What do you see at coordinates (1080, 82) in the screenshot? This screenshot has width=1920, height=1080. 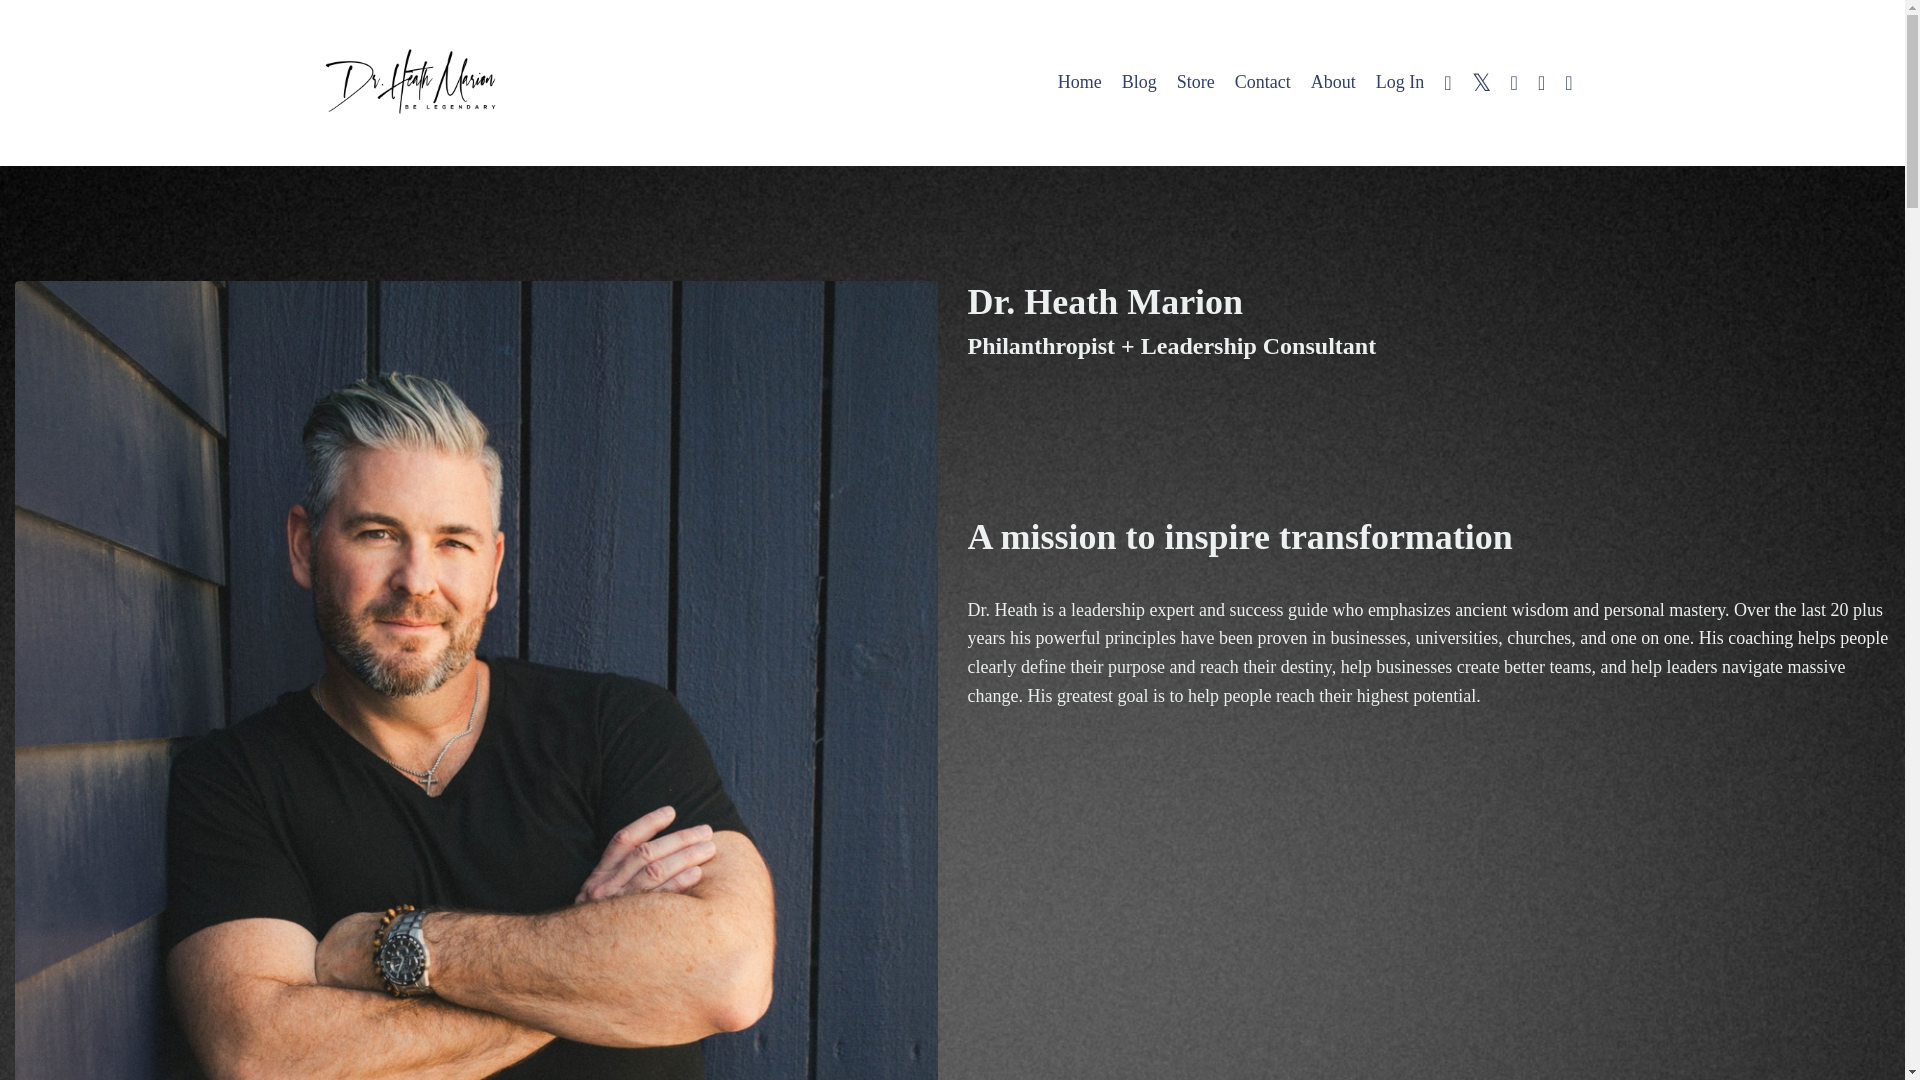 I see `Home` at bounding box center [1080, 82].